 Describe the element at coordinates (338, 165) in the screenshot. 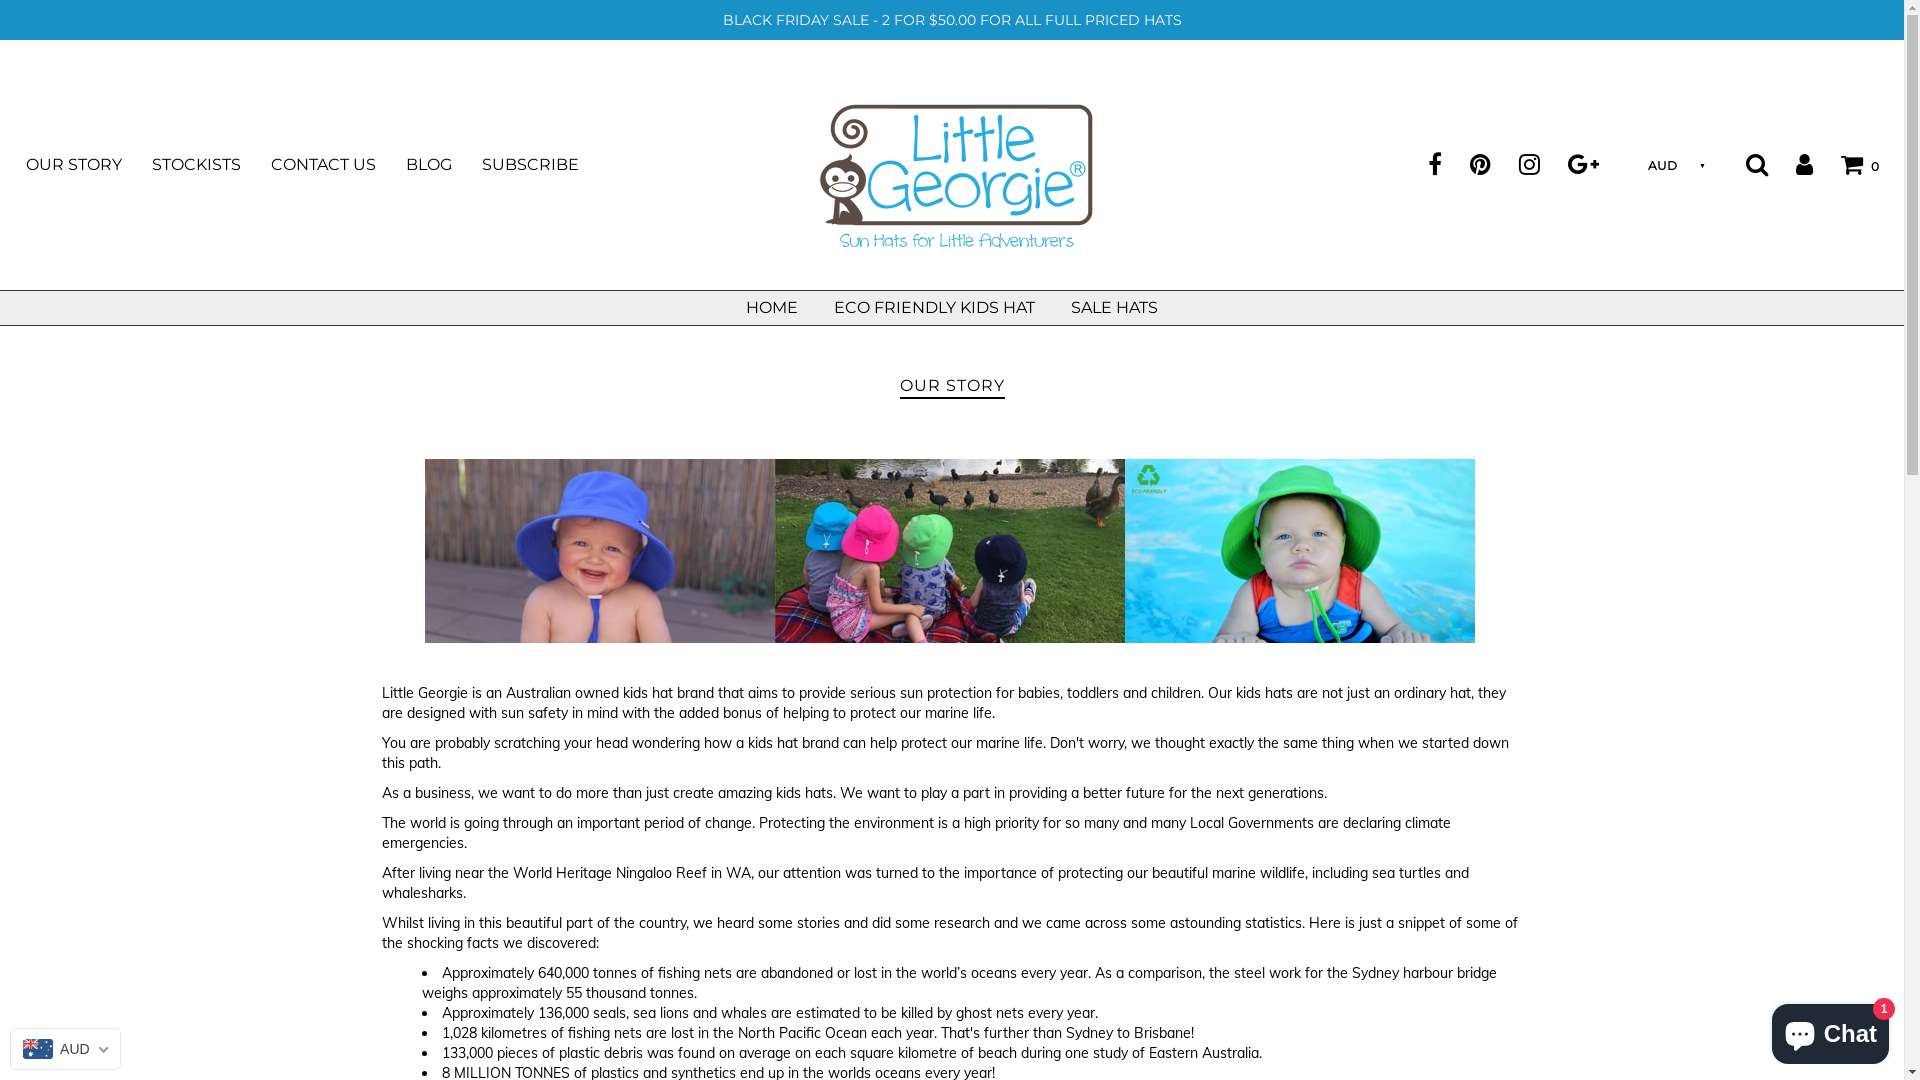

I see `CONTACT US` at that location.